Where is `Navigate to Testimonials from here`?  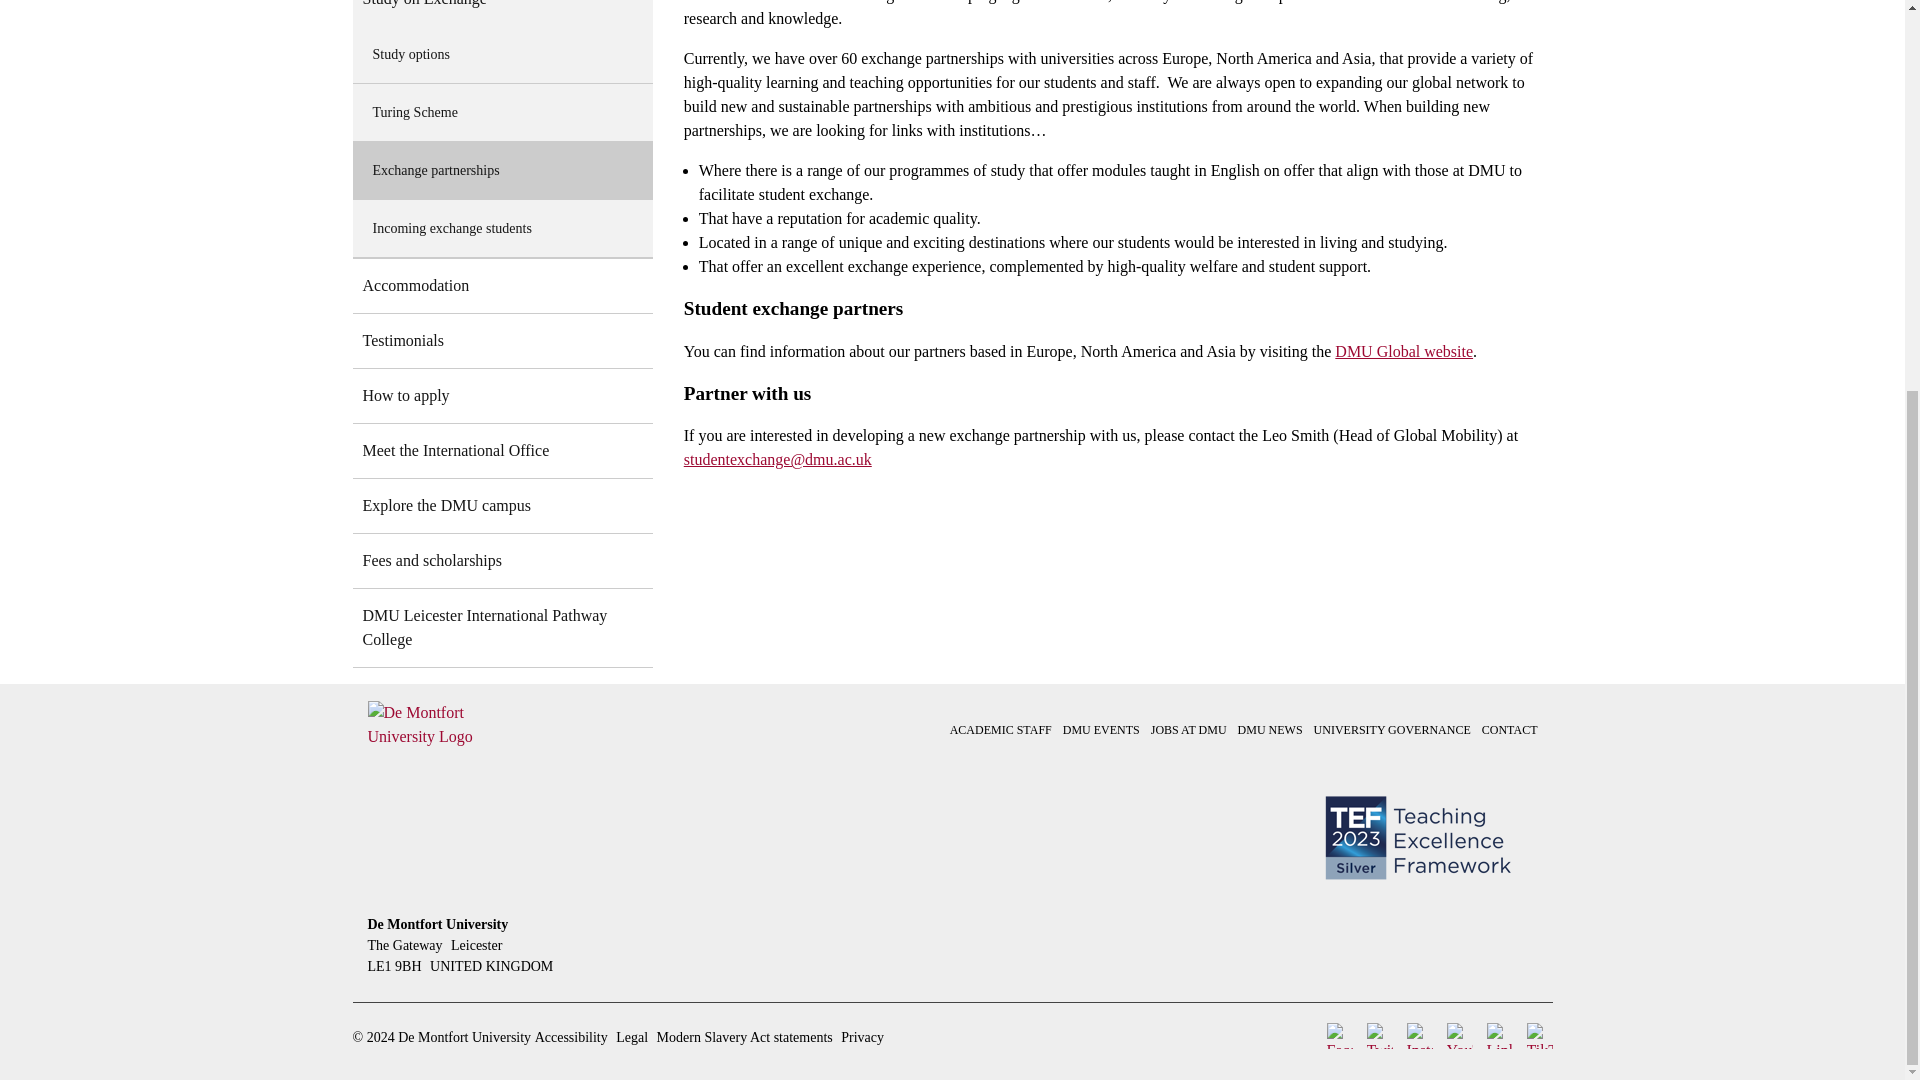
Navigate to Testimonials from here is located at coordinates (502, 341).